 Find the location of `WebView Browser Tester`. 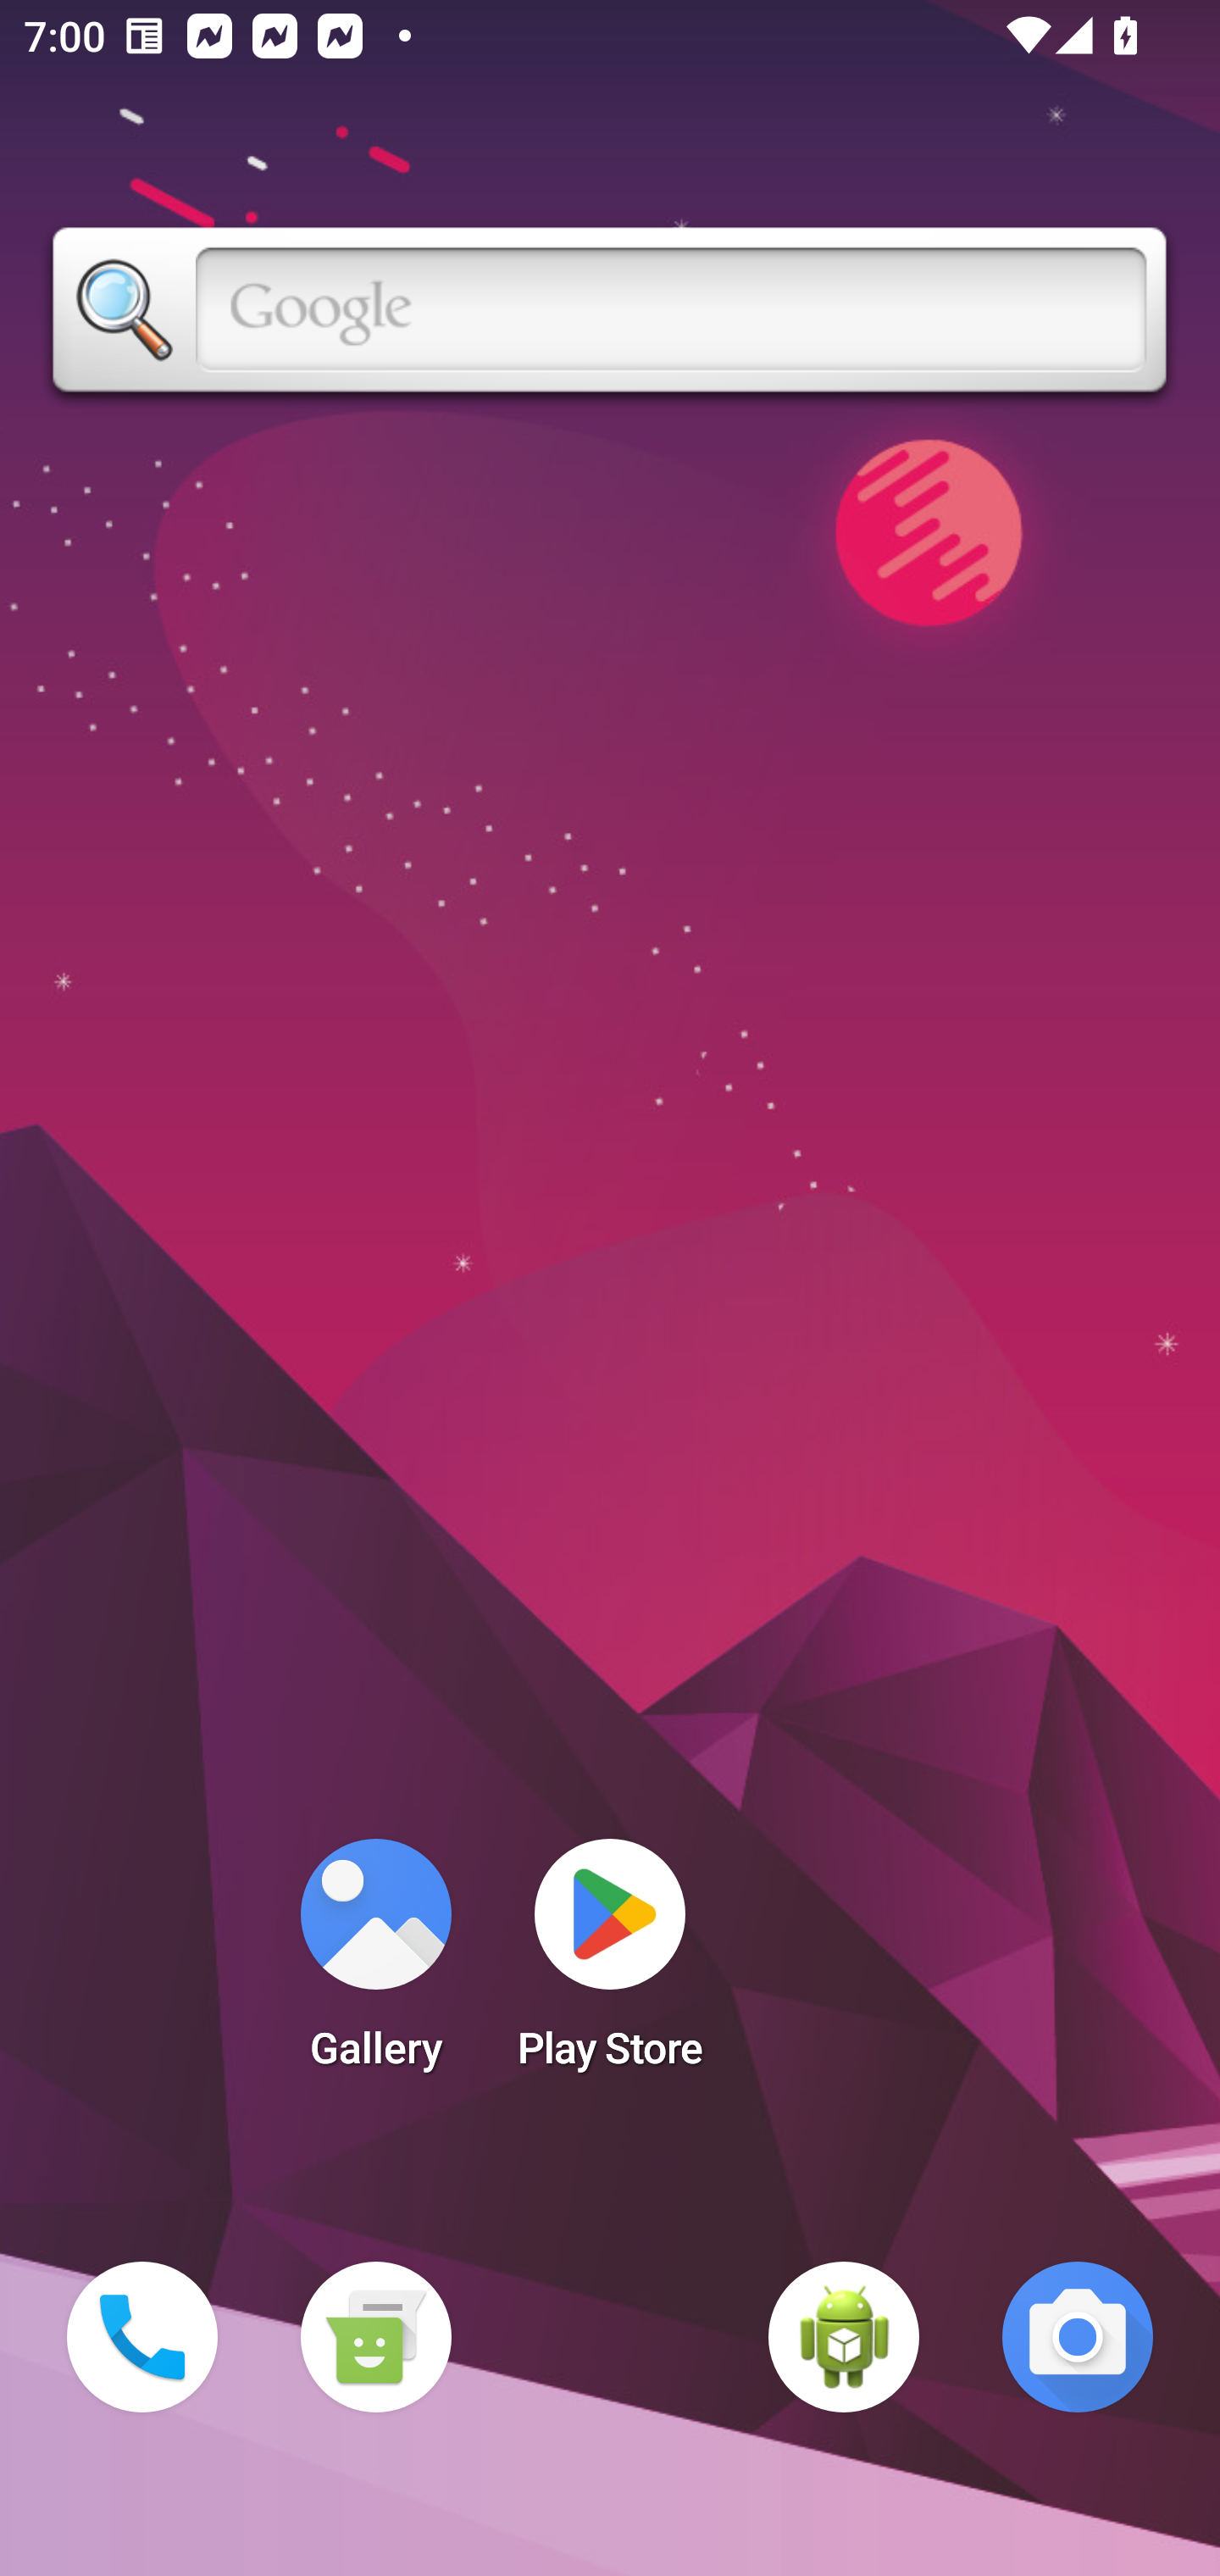

WebView Browser Tester is located at coordinates (844, 2337).